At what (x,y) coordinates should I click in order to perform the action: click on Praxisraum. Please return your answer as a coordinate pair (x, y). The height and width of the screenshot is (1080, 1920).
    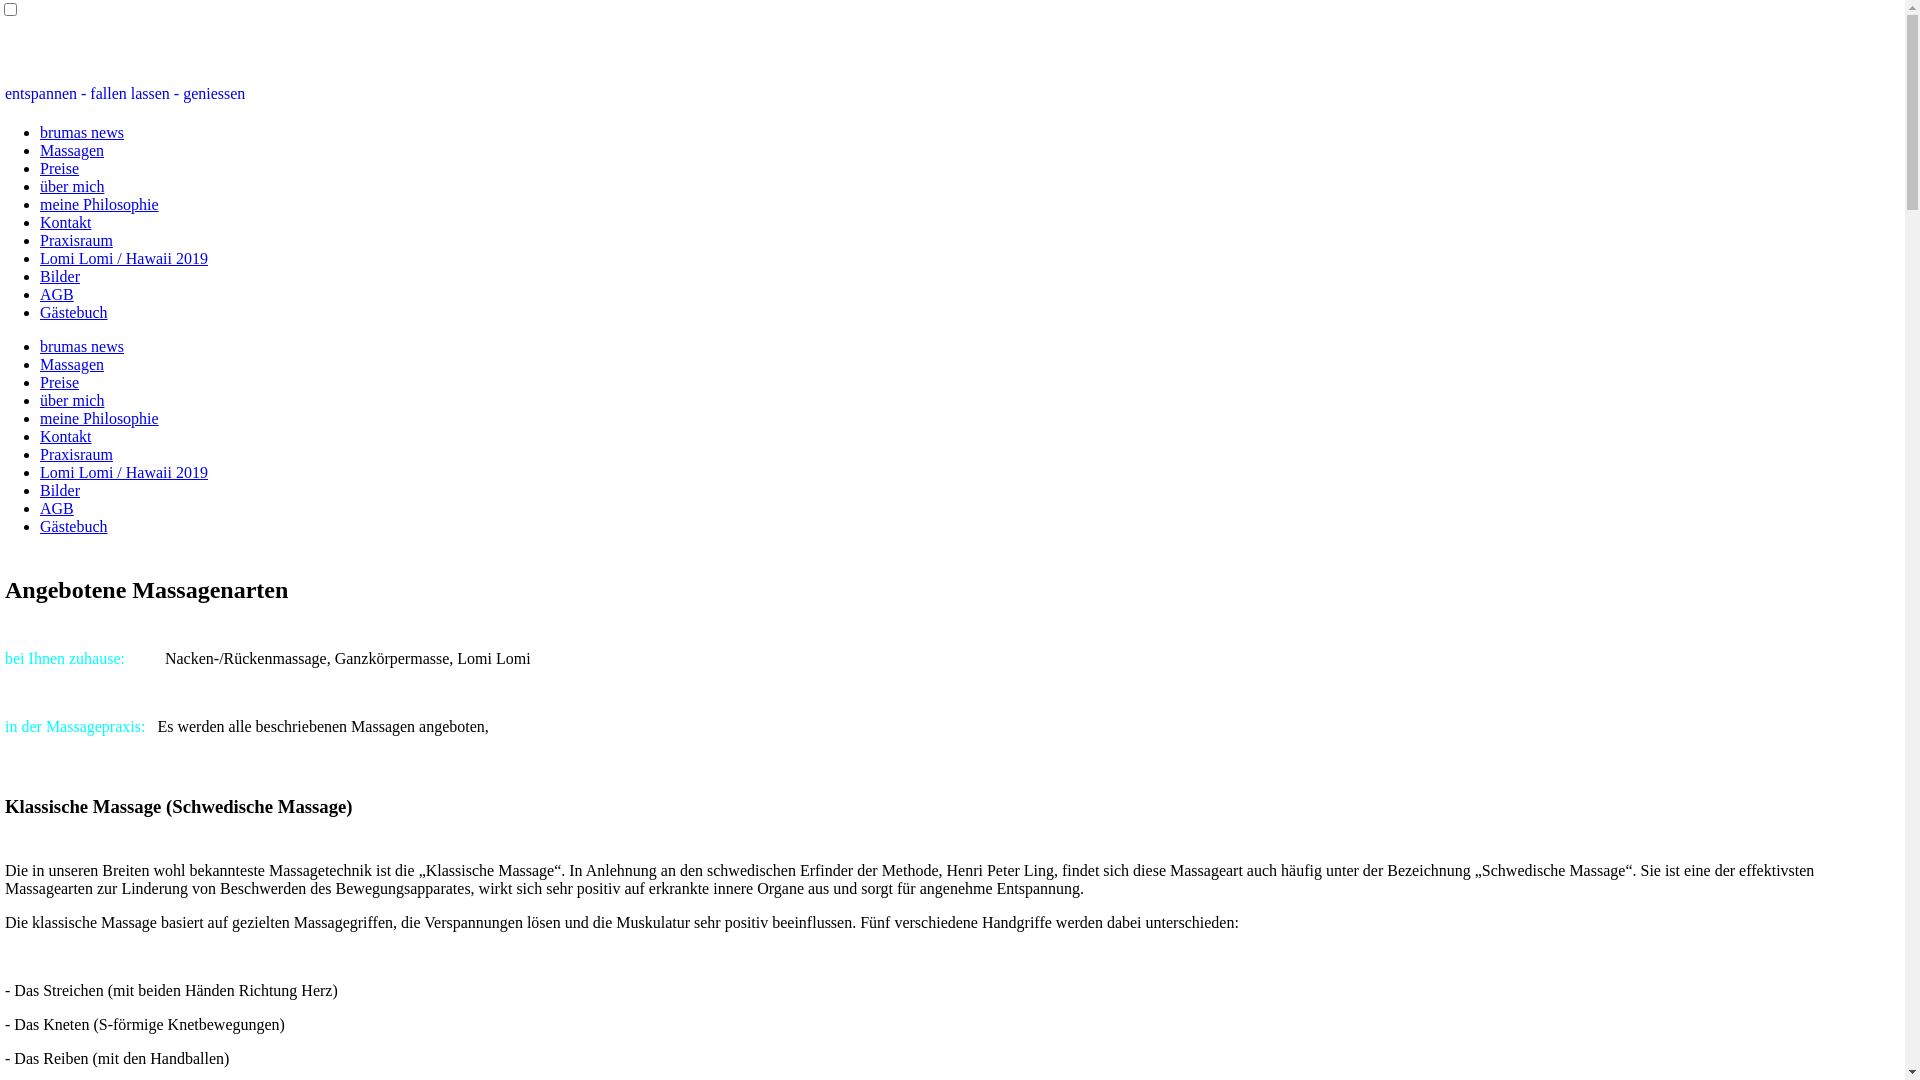
    Looking at the image, I should click on (76, 454).